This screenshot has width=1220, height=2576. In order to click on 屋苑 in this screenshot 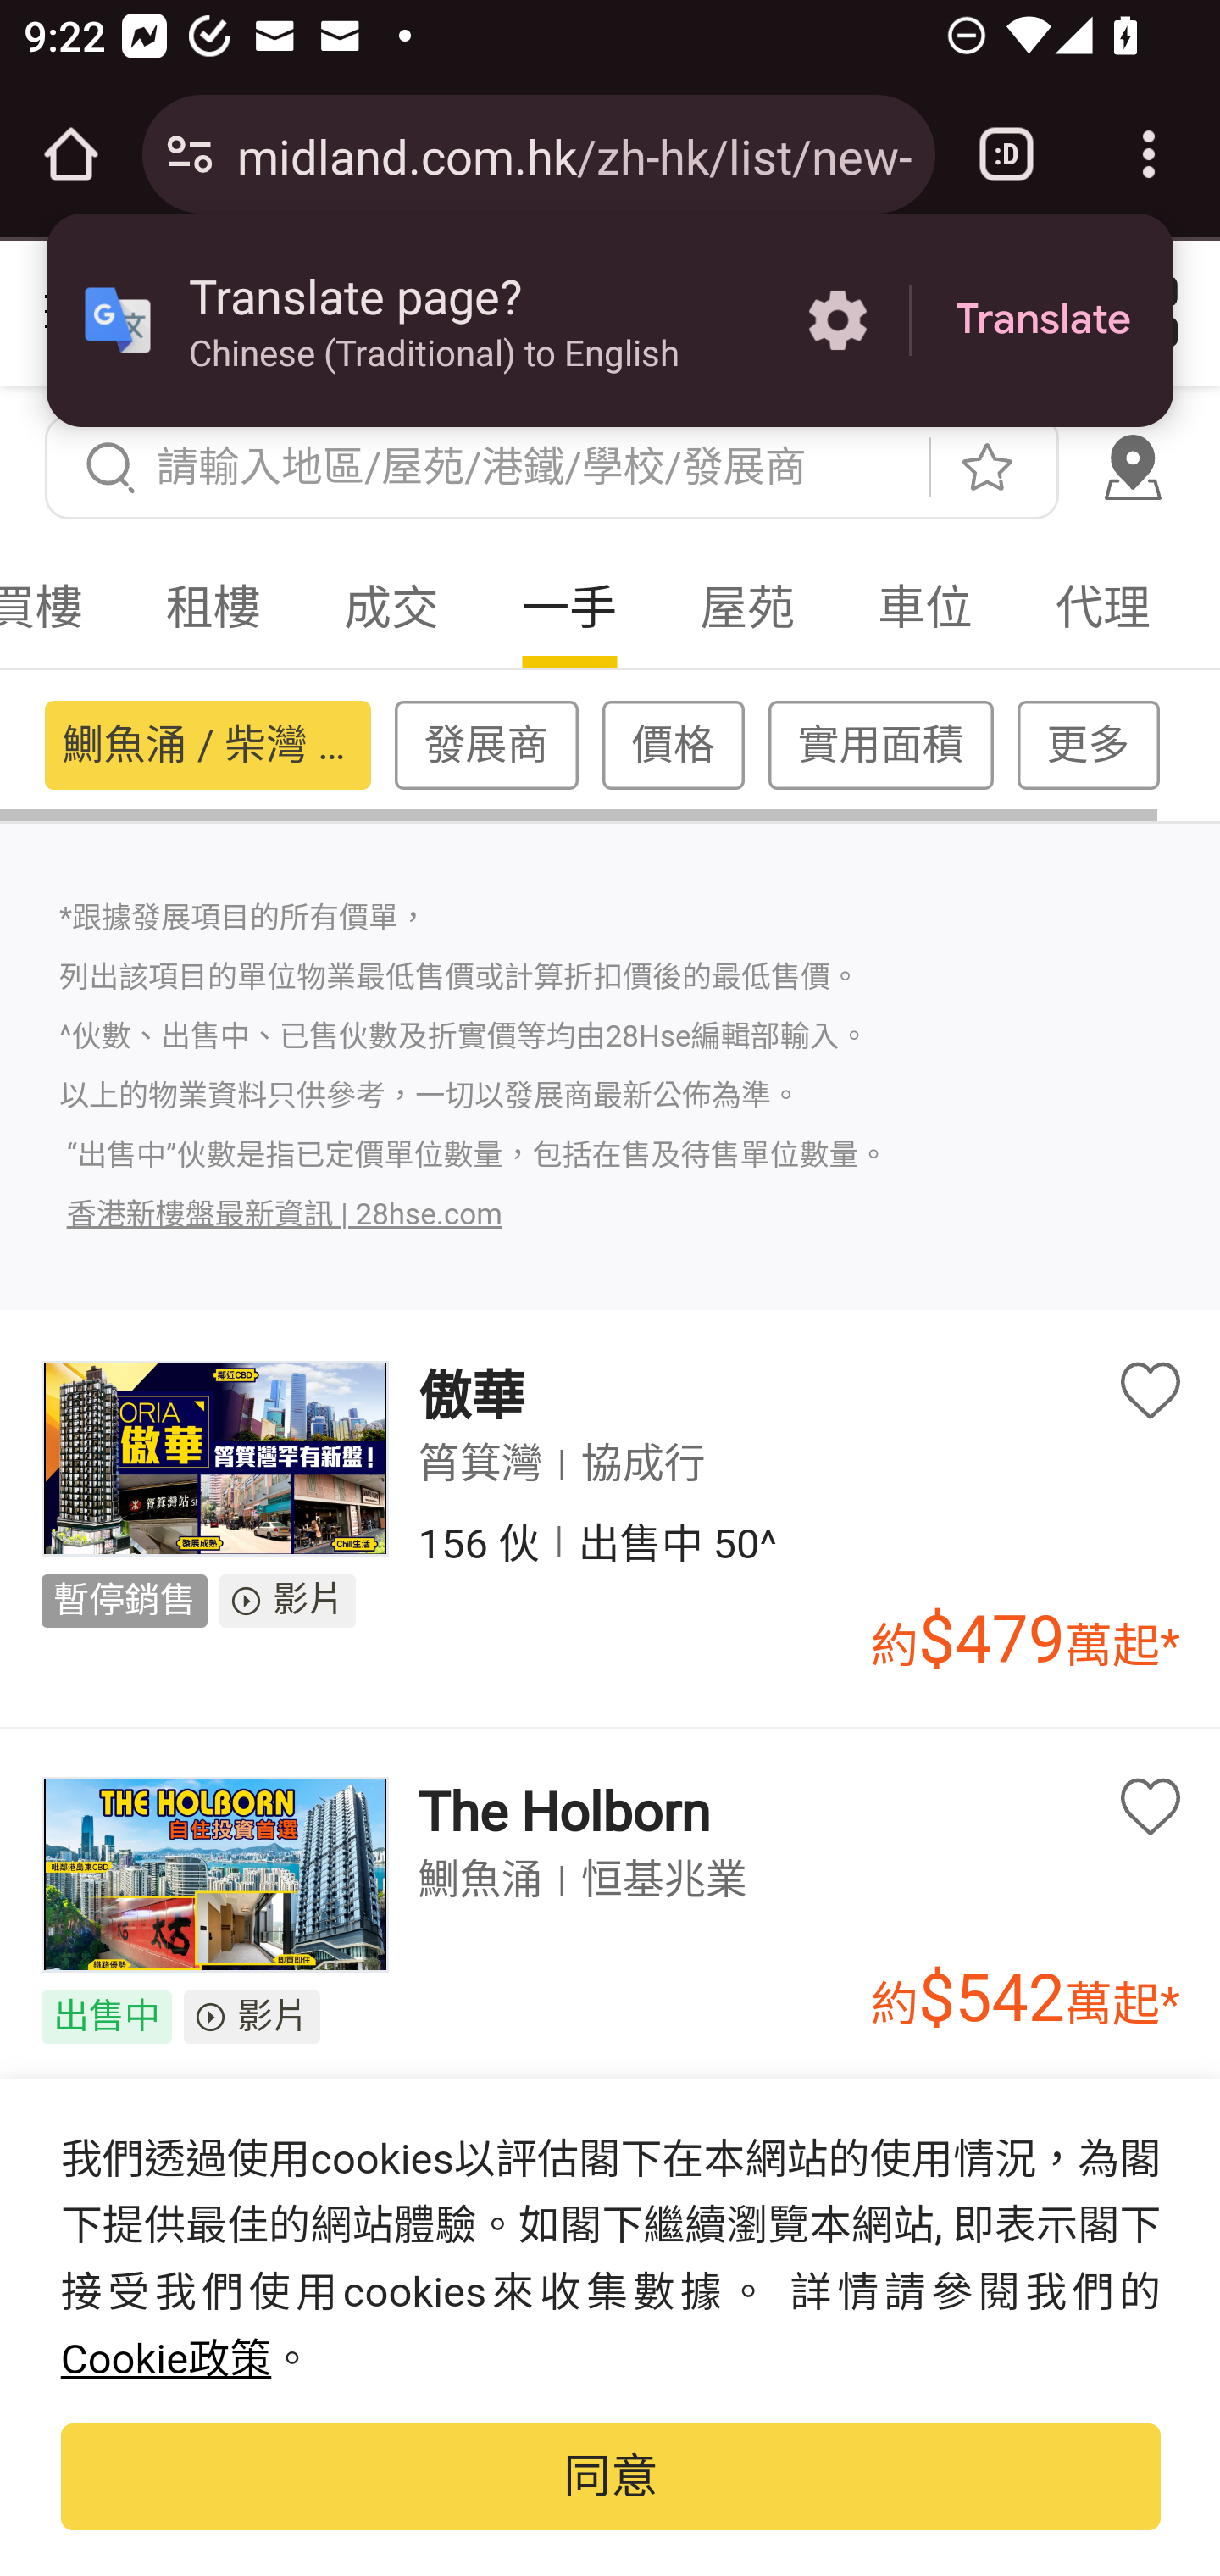, I will do `click(747, 608)`.